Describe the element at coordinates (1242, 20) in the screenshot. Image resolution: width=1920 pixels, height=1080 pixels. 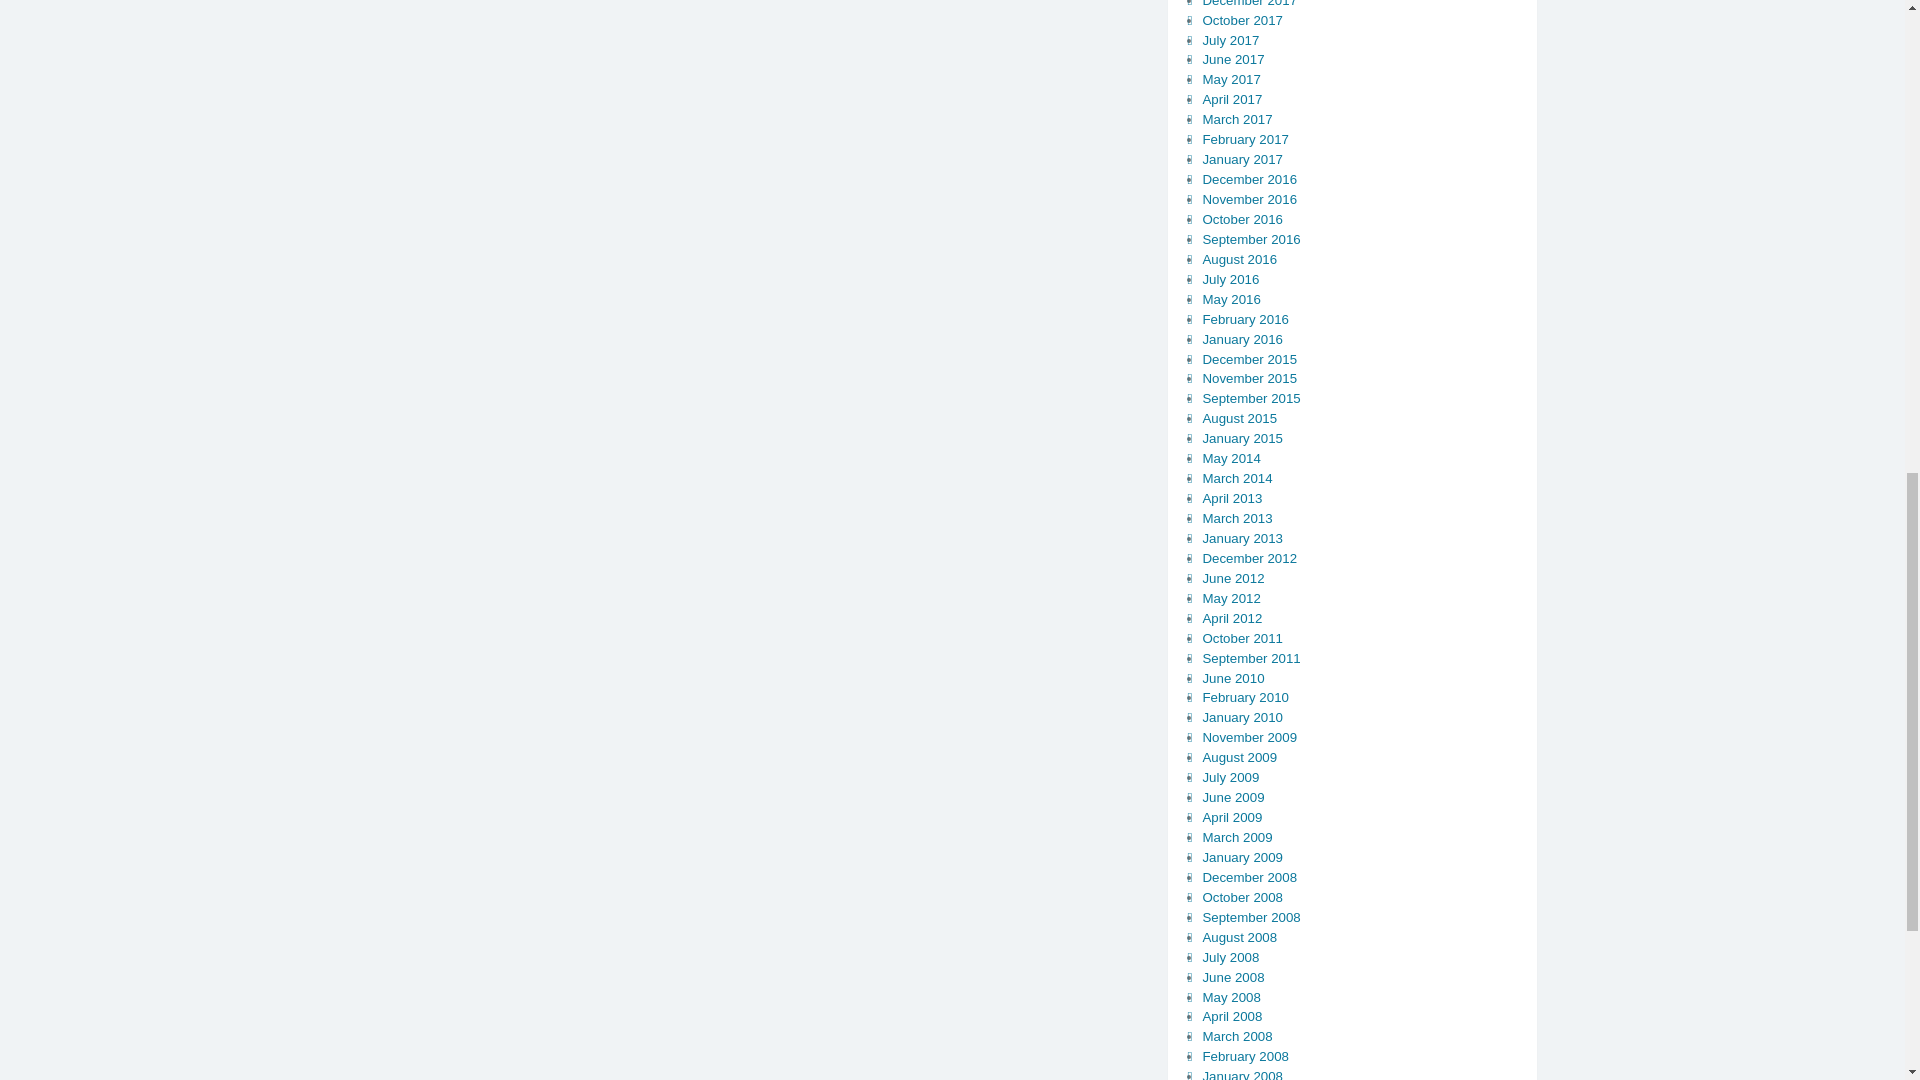
I see `October 2017` at that location.